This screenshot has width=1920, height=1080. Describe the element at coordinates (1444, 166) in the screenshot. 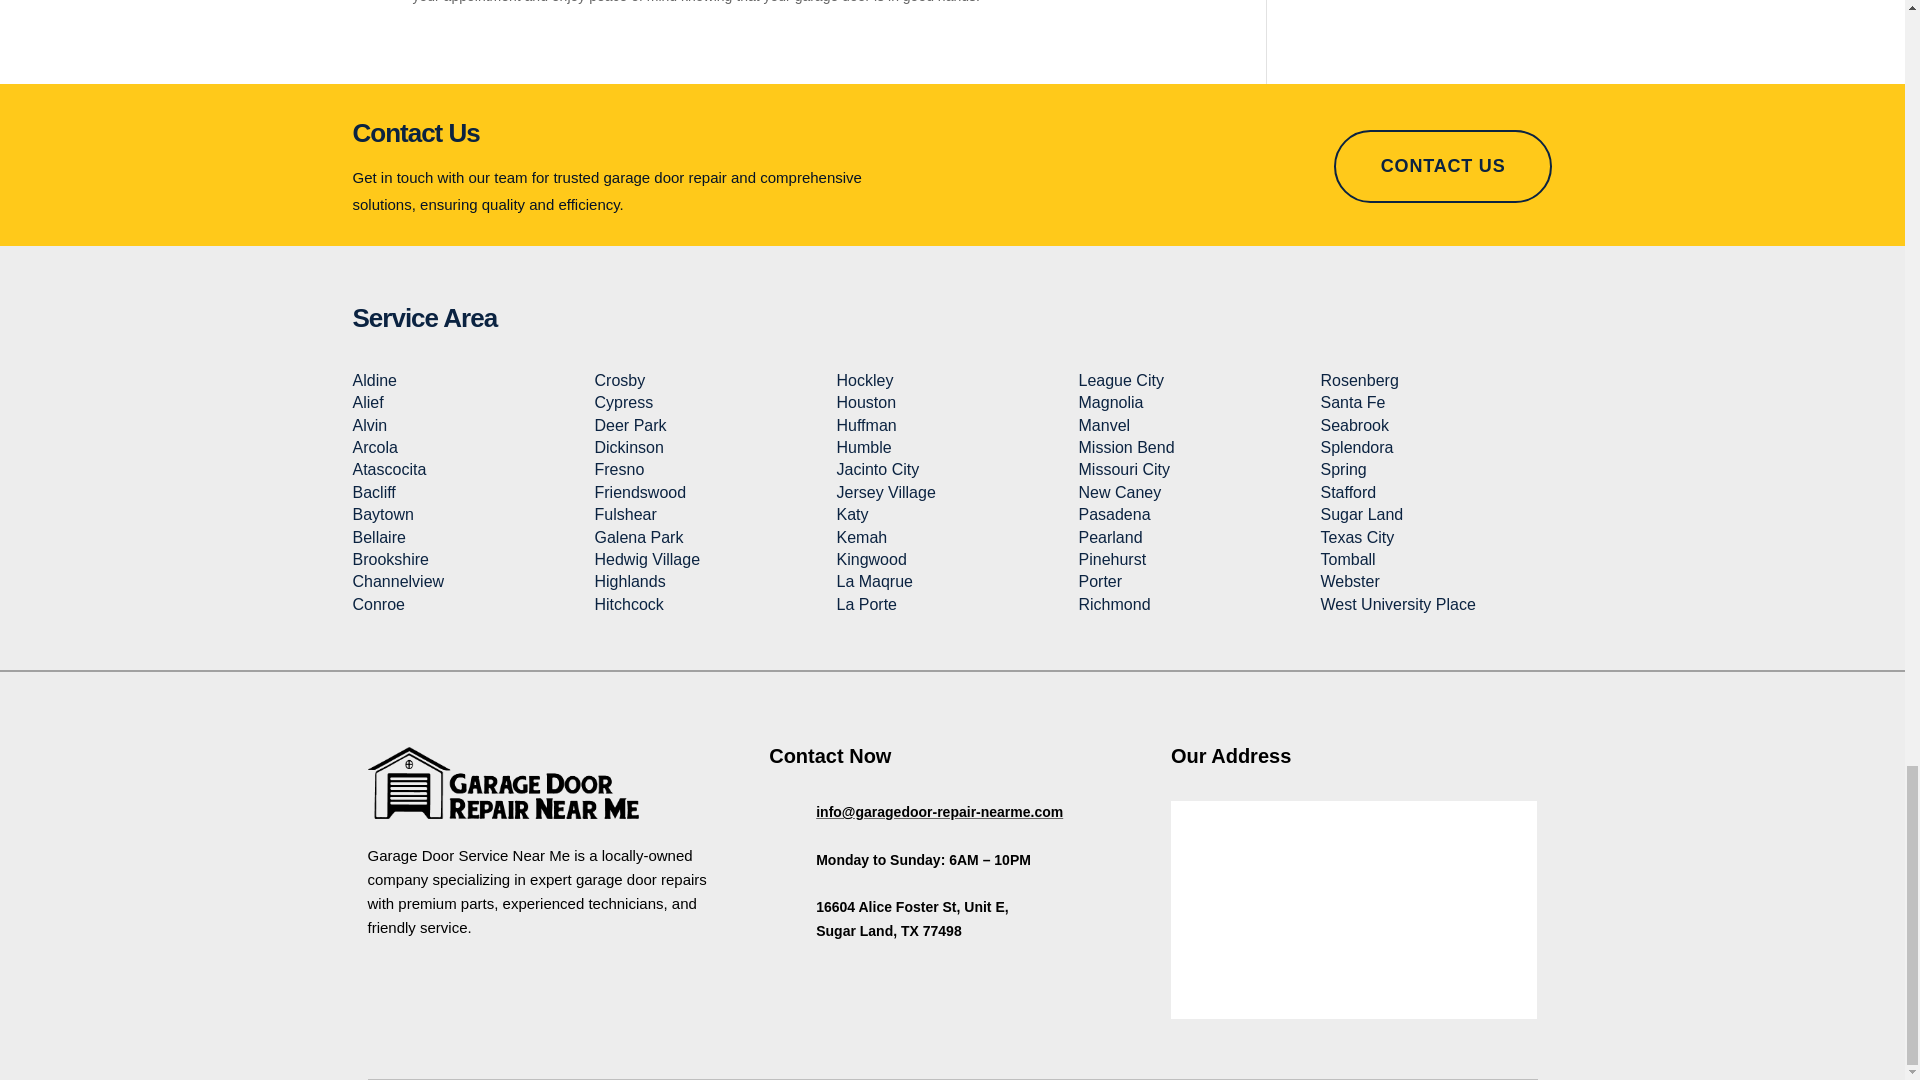

I see `CONTACT US` at that location.